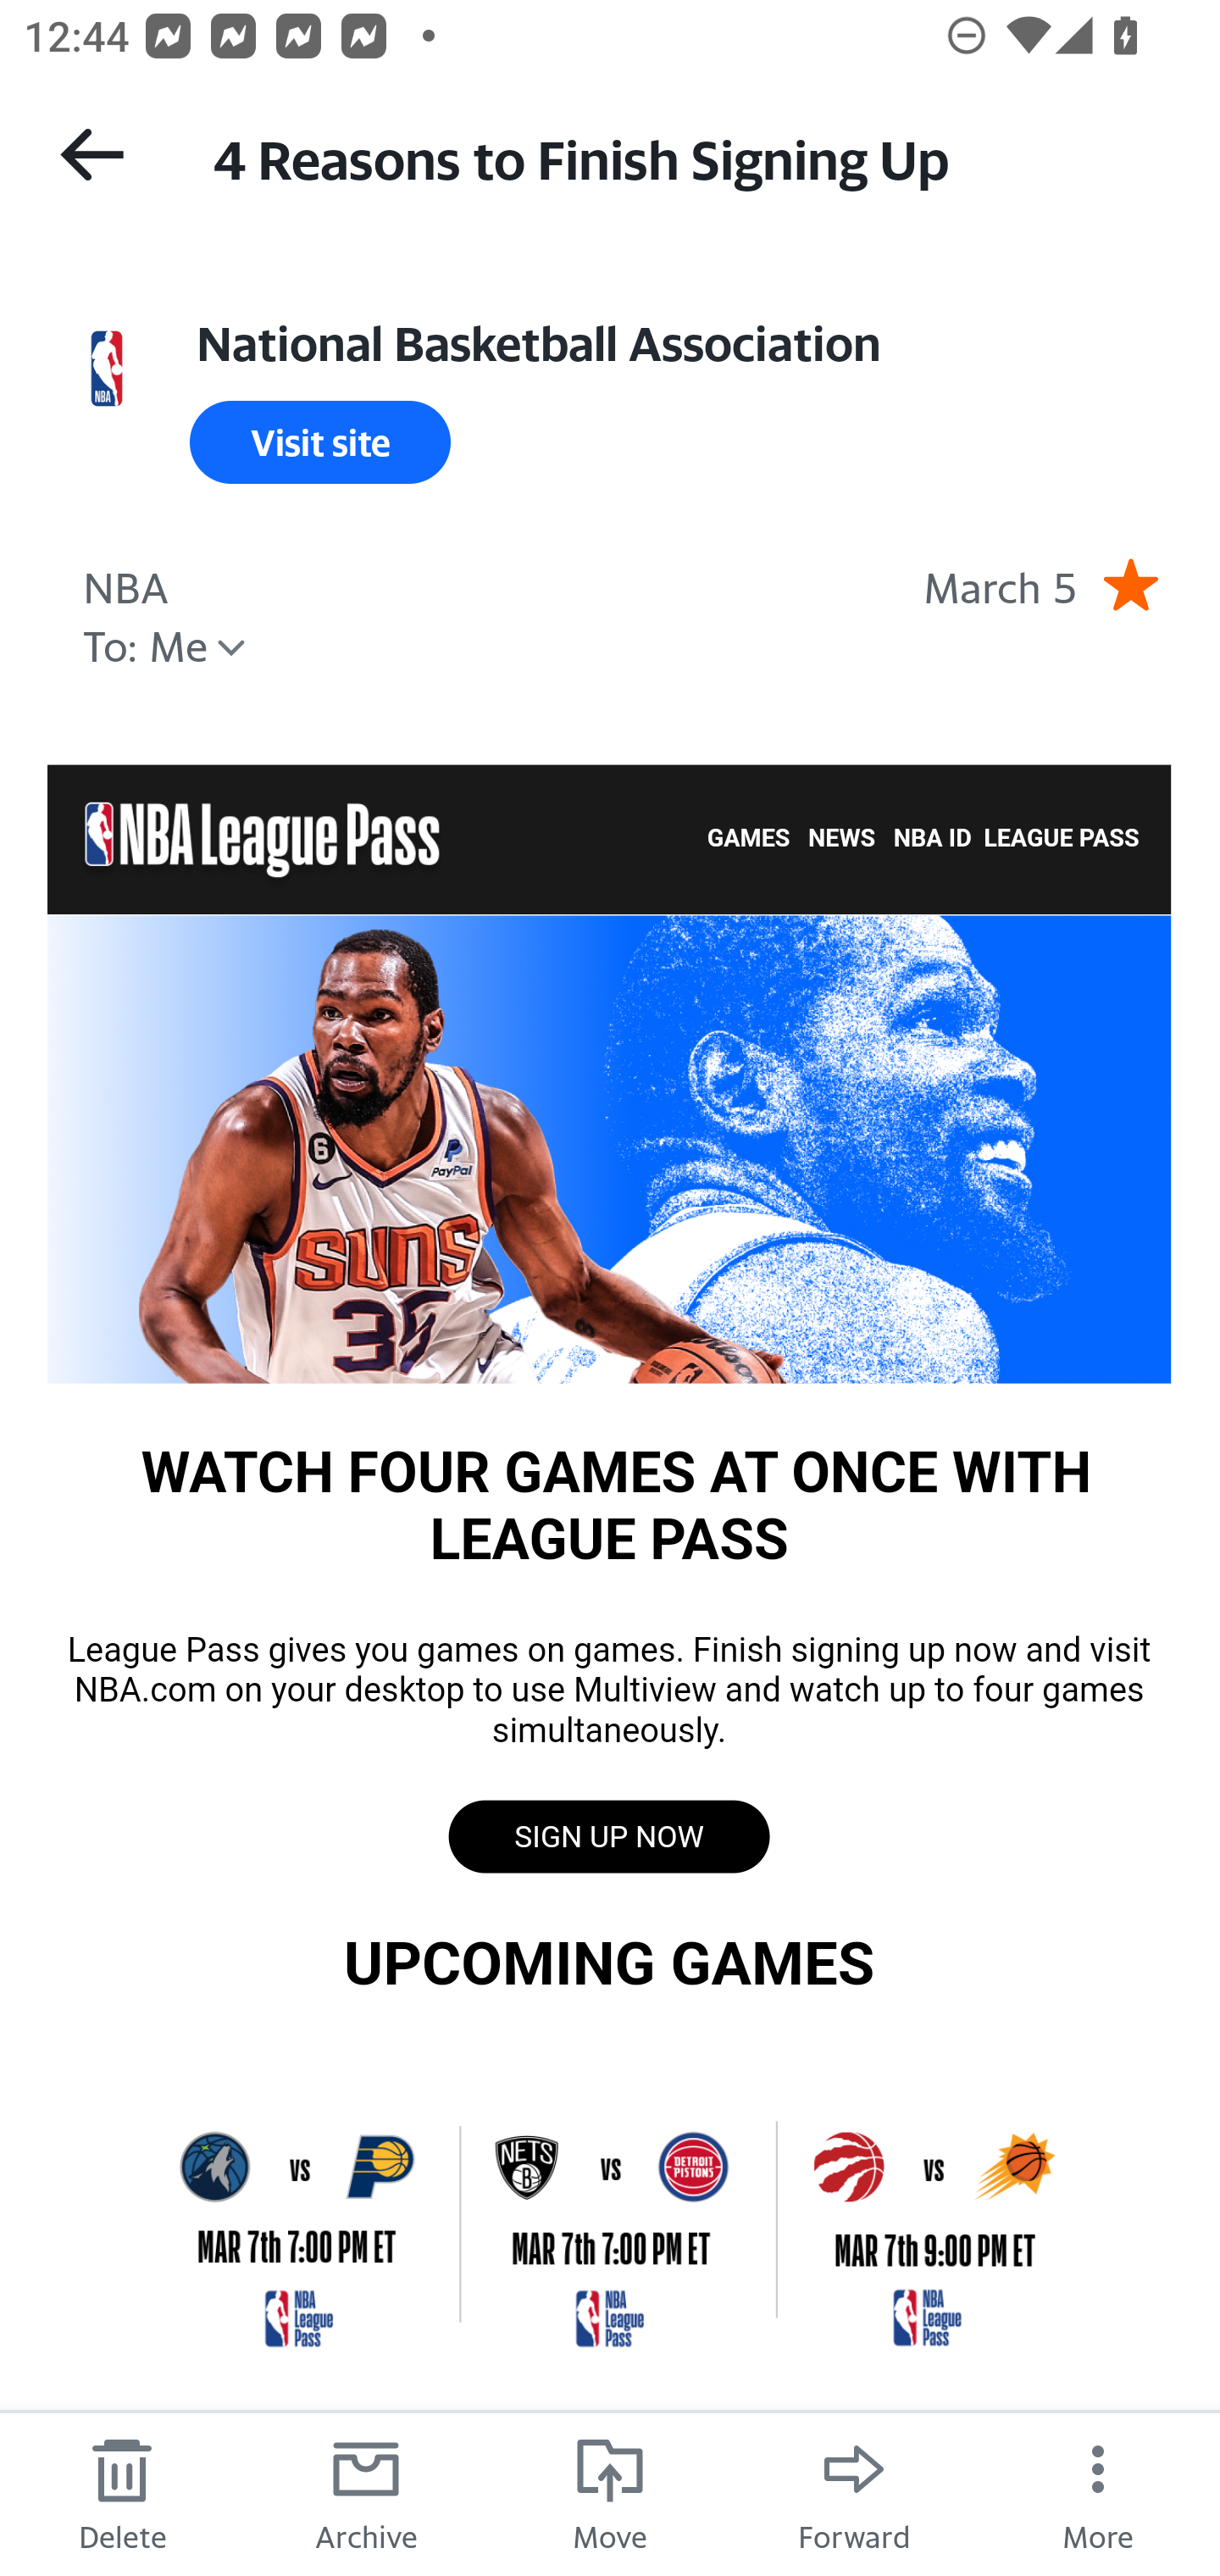  I want to click on 4 Reasons to Finish Signing Up, so click(686, 156).